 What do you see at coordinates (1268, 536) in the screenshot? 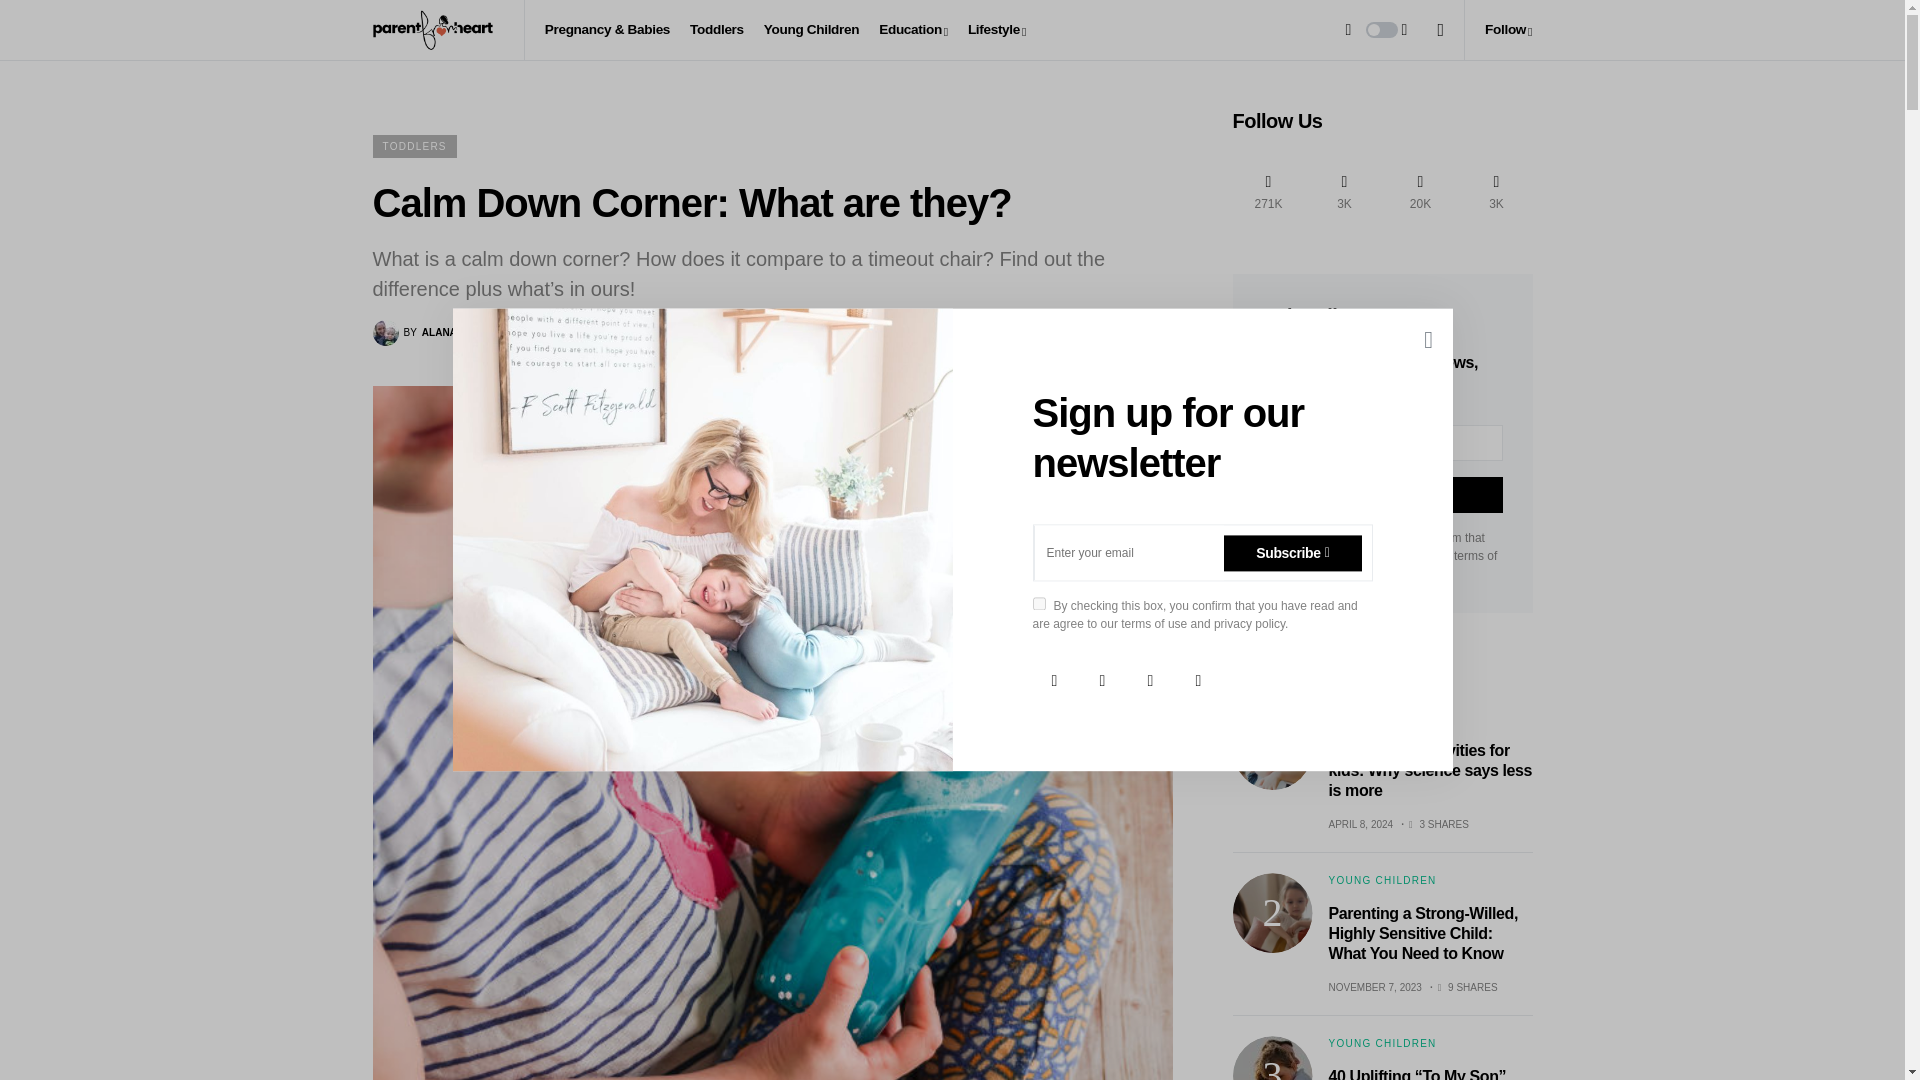
I see `on` at bounding box center [1268, 536].